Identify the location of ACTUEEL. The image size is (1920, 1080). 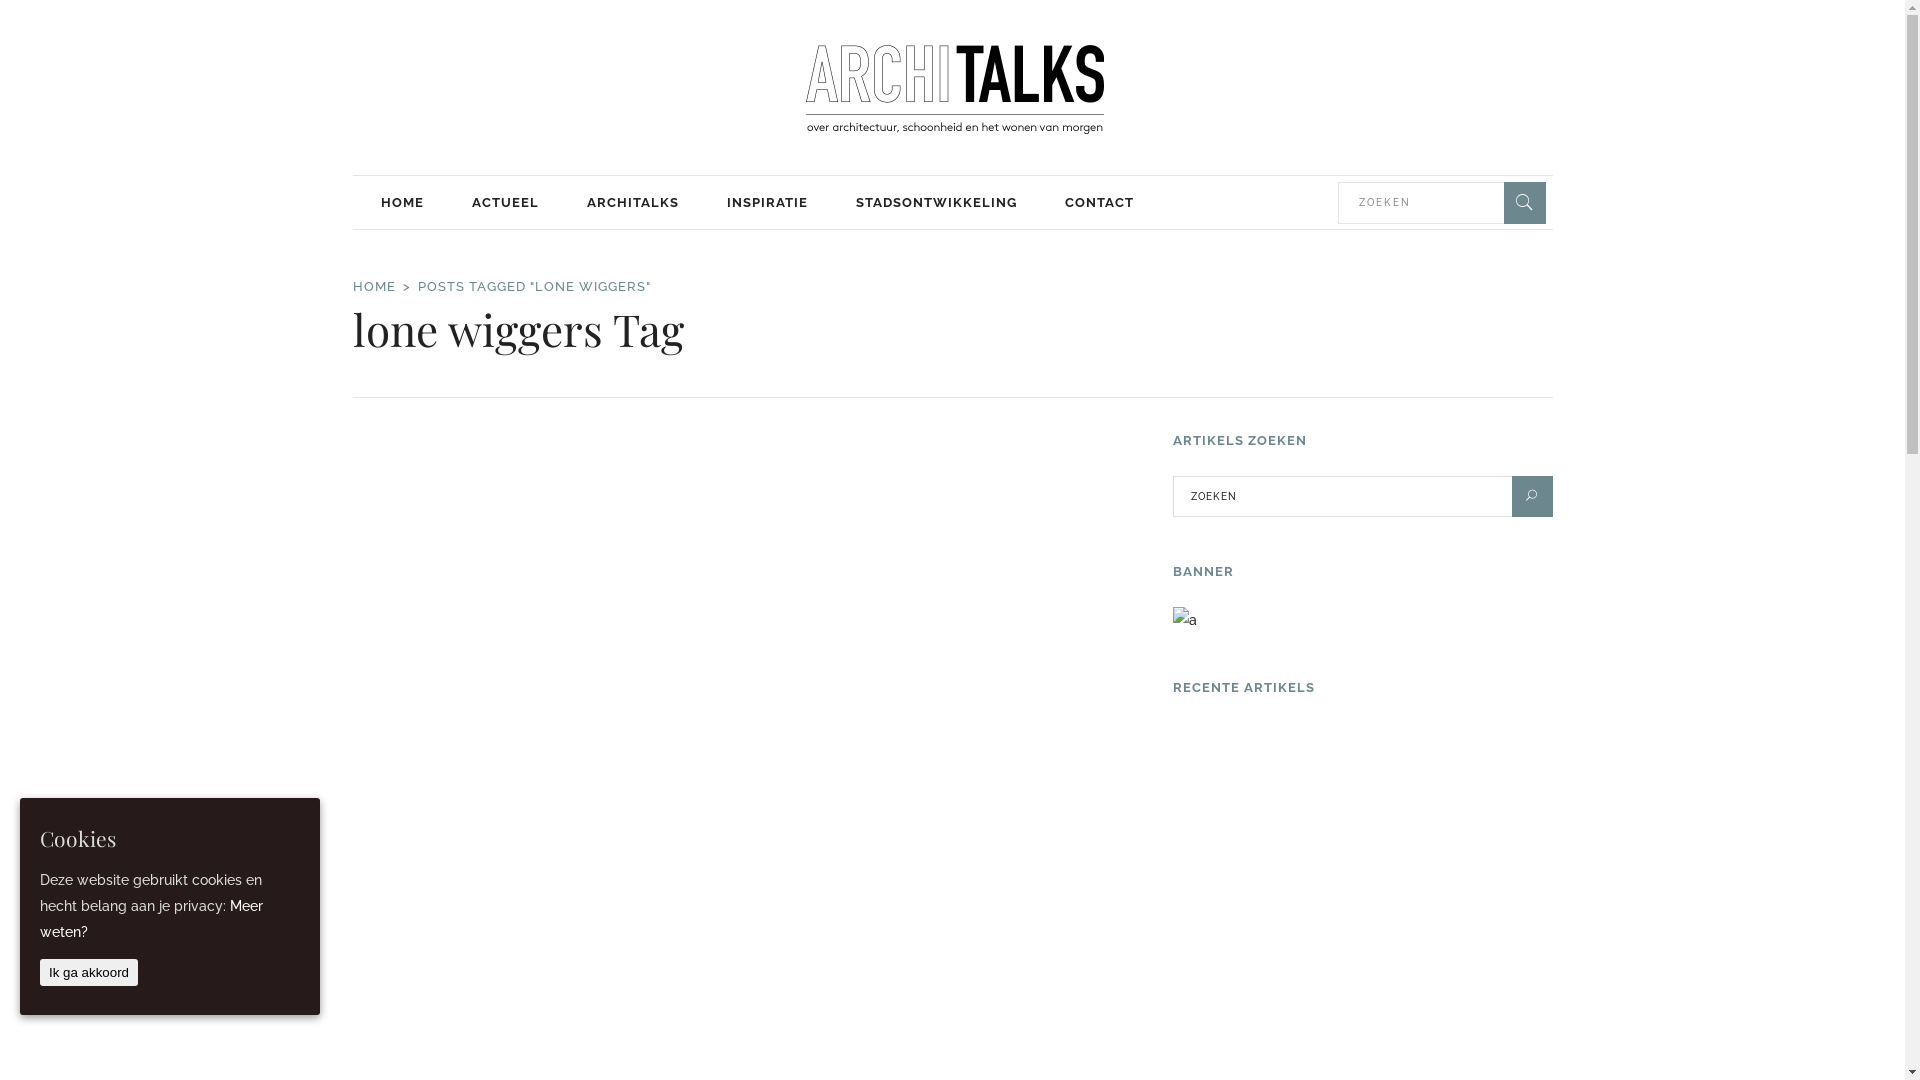
(506, 202).